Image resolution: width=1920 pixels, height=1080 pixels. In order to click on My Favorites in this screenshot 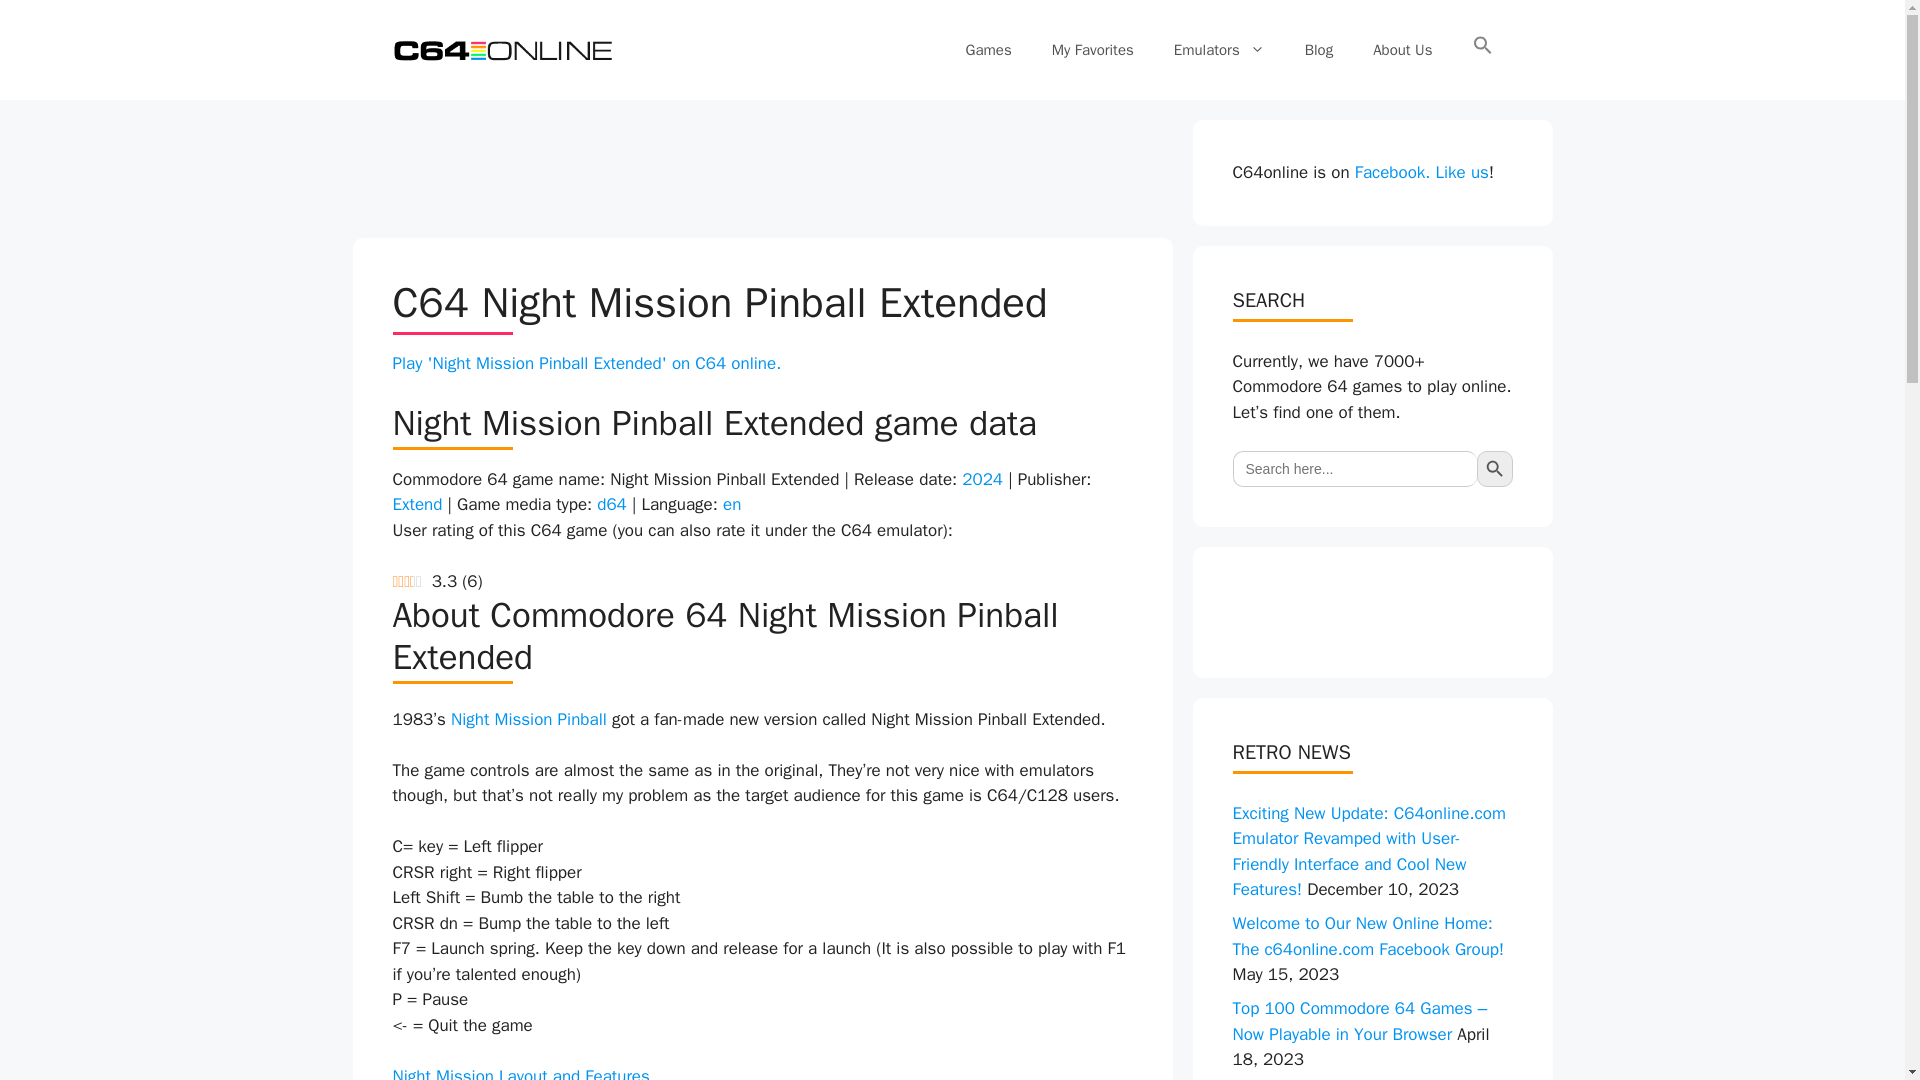, I will do `click(1092, 50)`.